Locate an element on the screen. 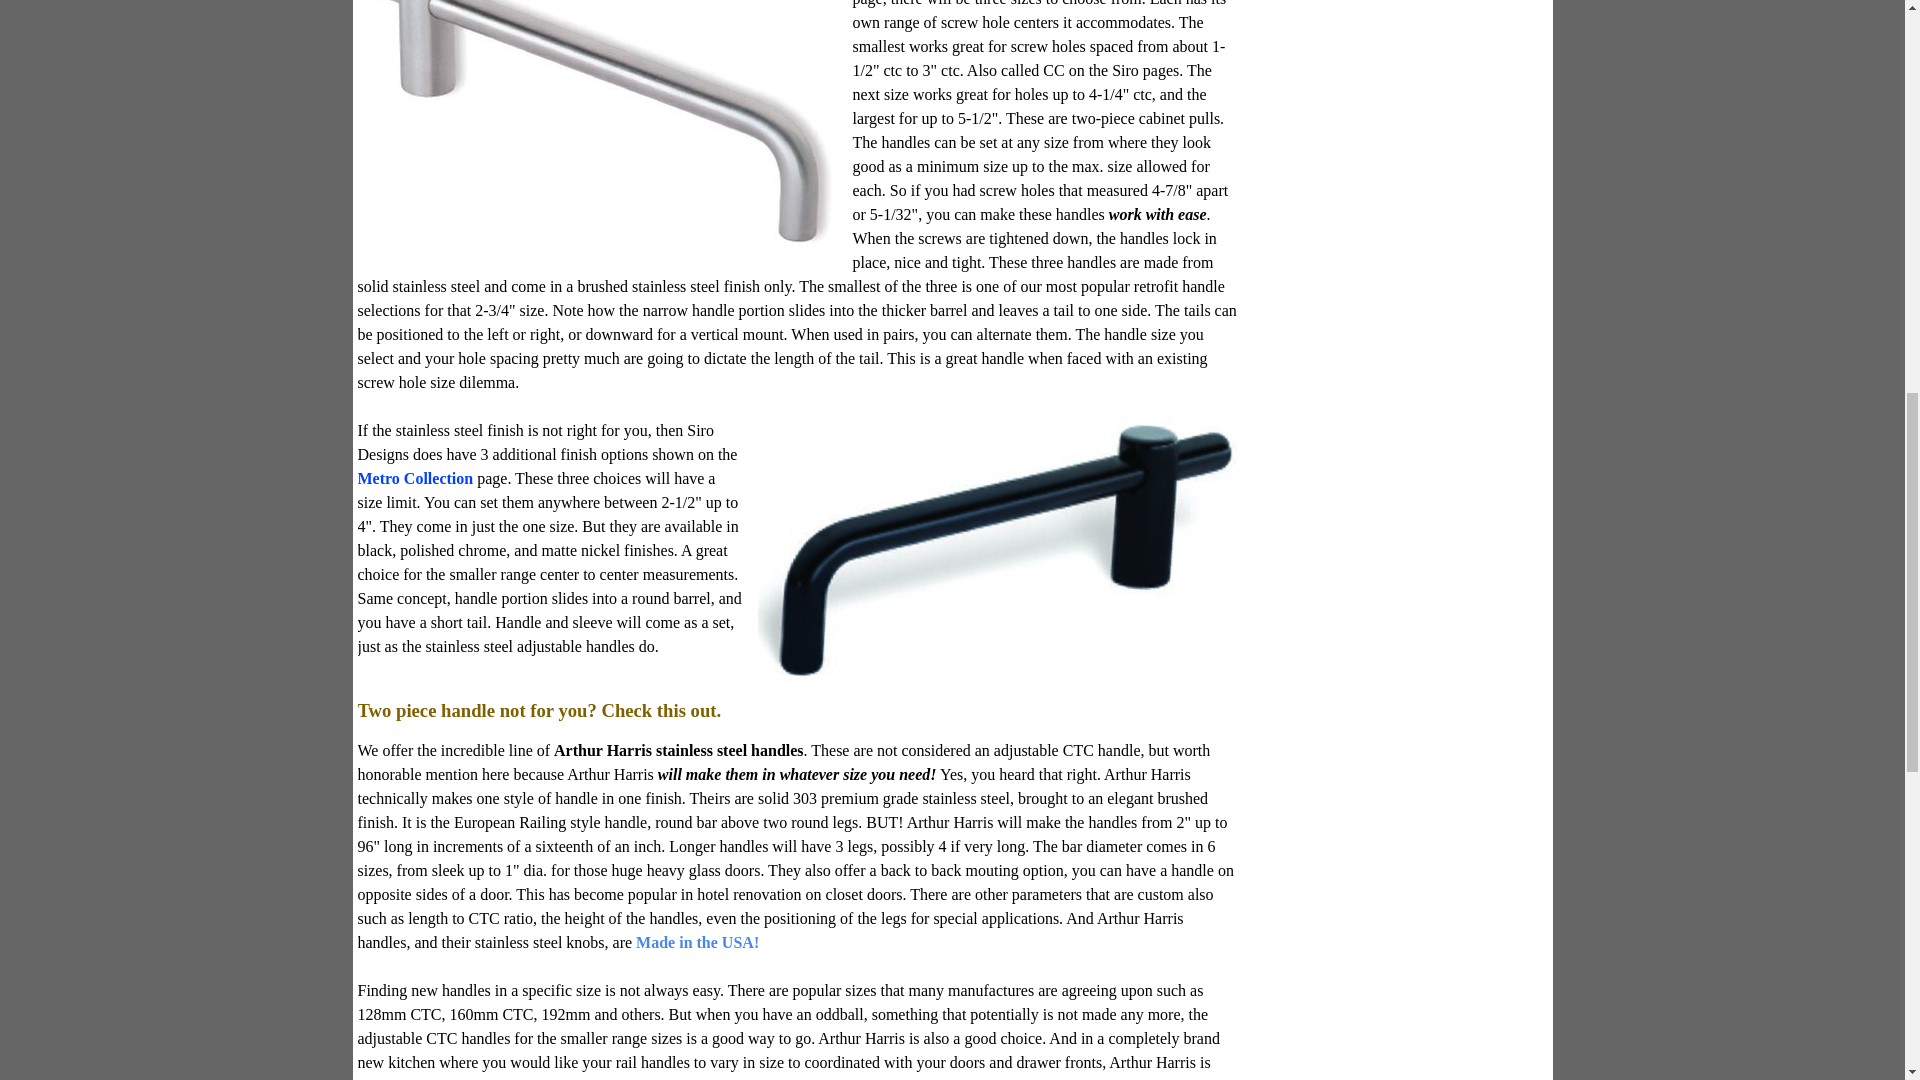  Siro Design Metro adjustable ctc handles is located at coordinates (998, 550).